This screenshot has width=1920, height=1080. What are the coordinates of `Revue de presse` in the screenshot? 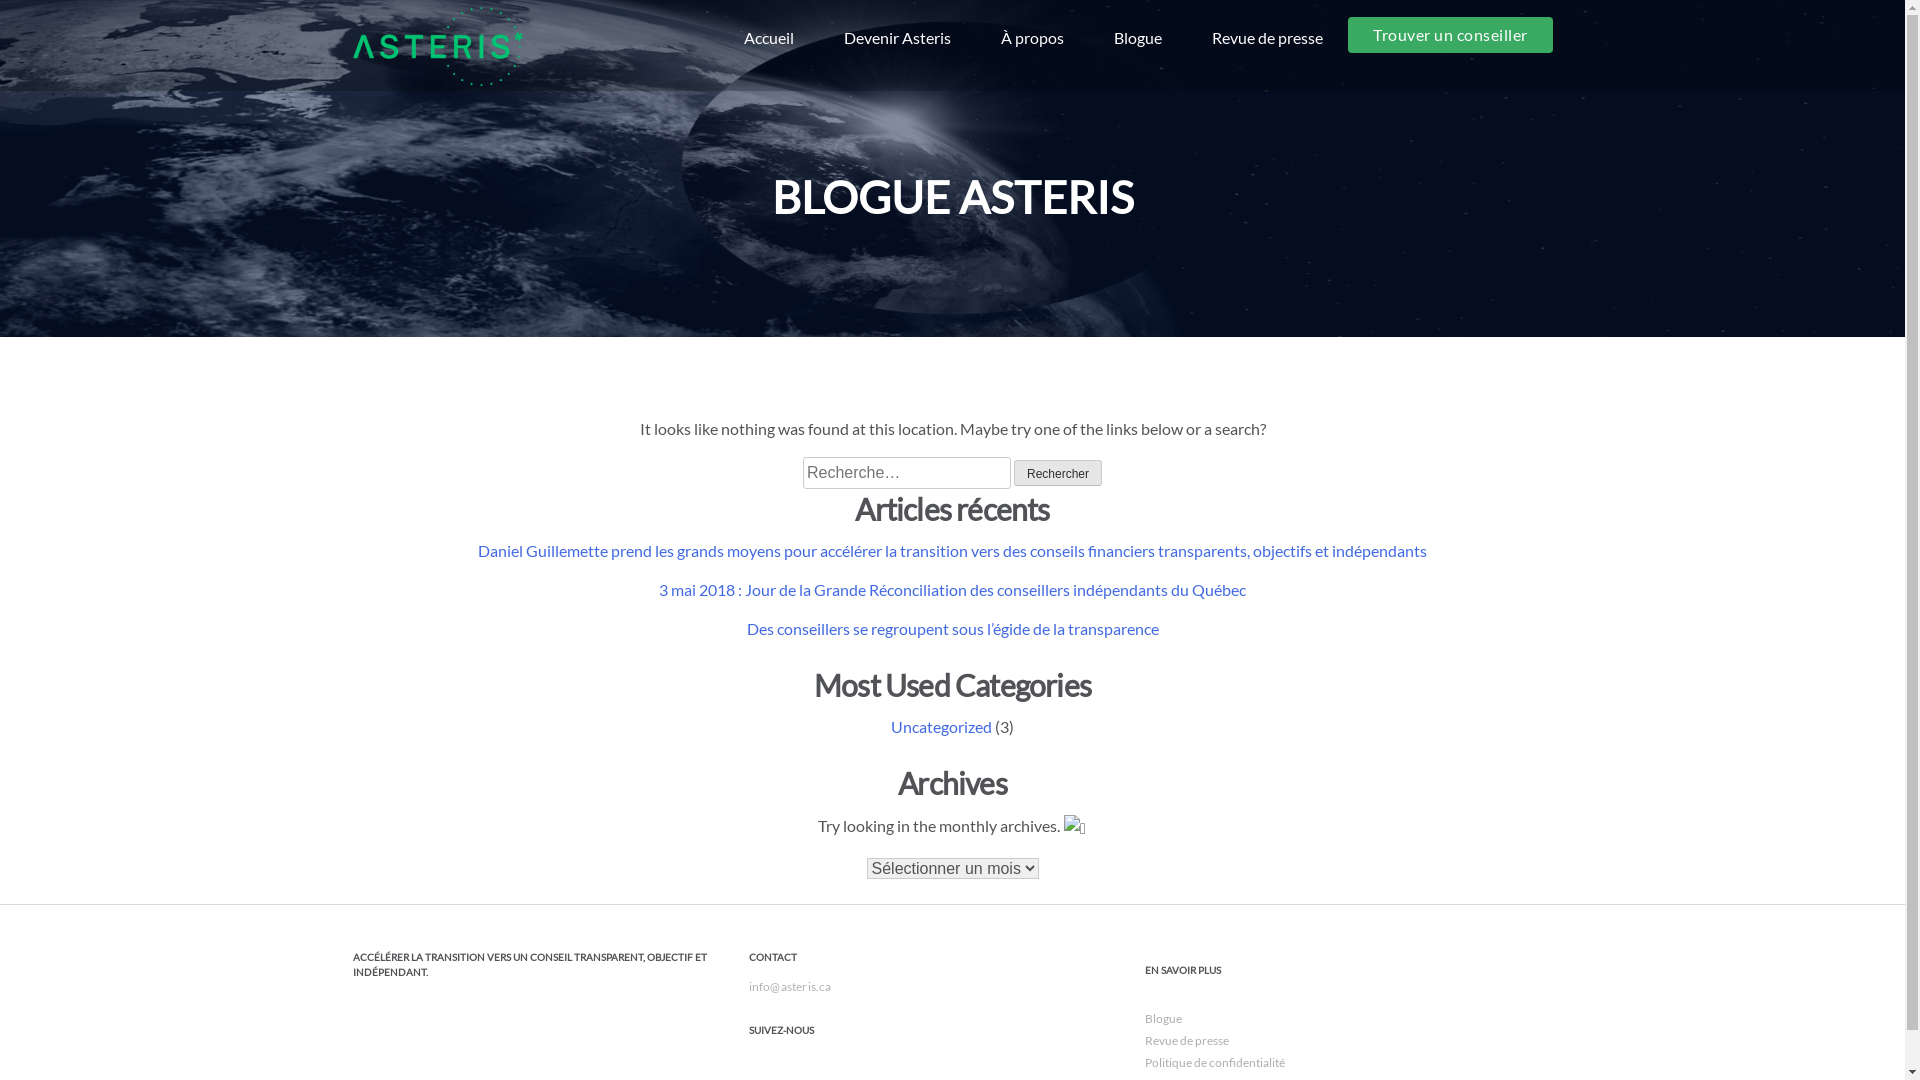 It's located at (1268, 38).